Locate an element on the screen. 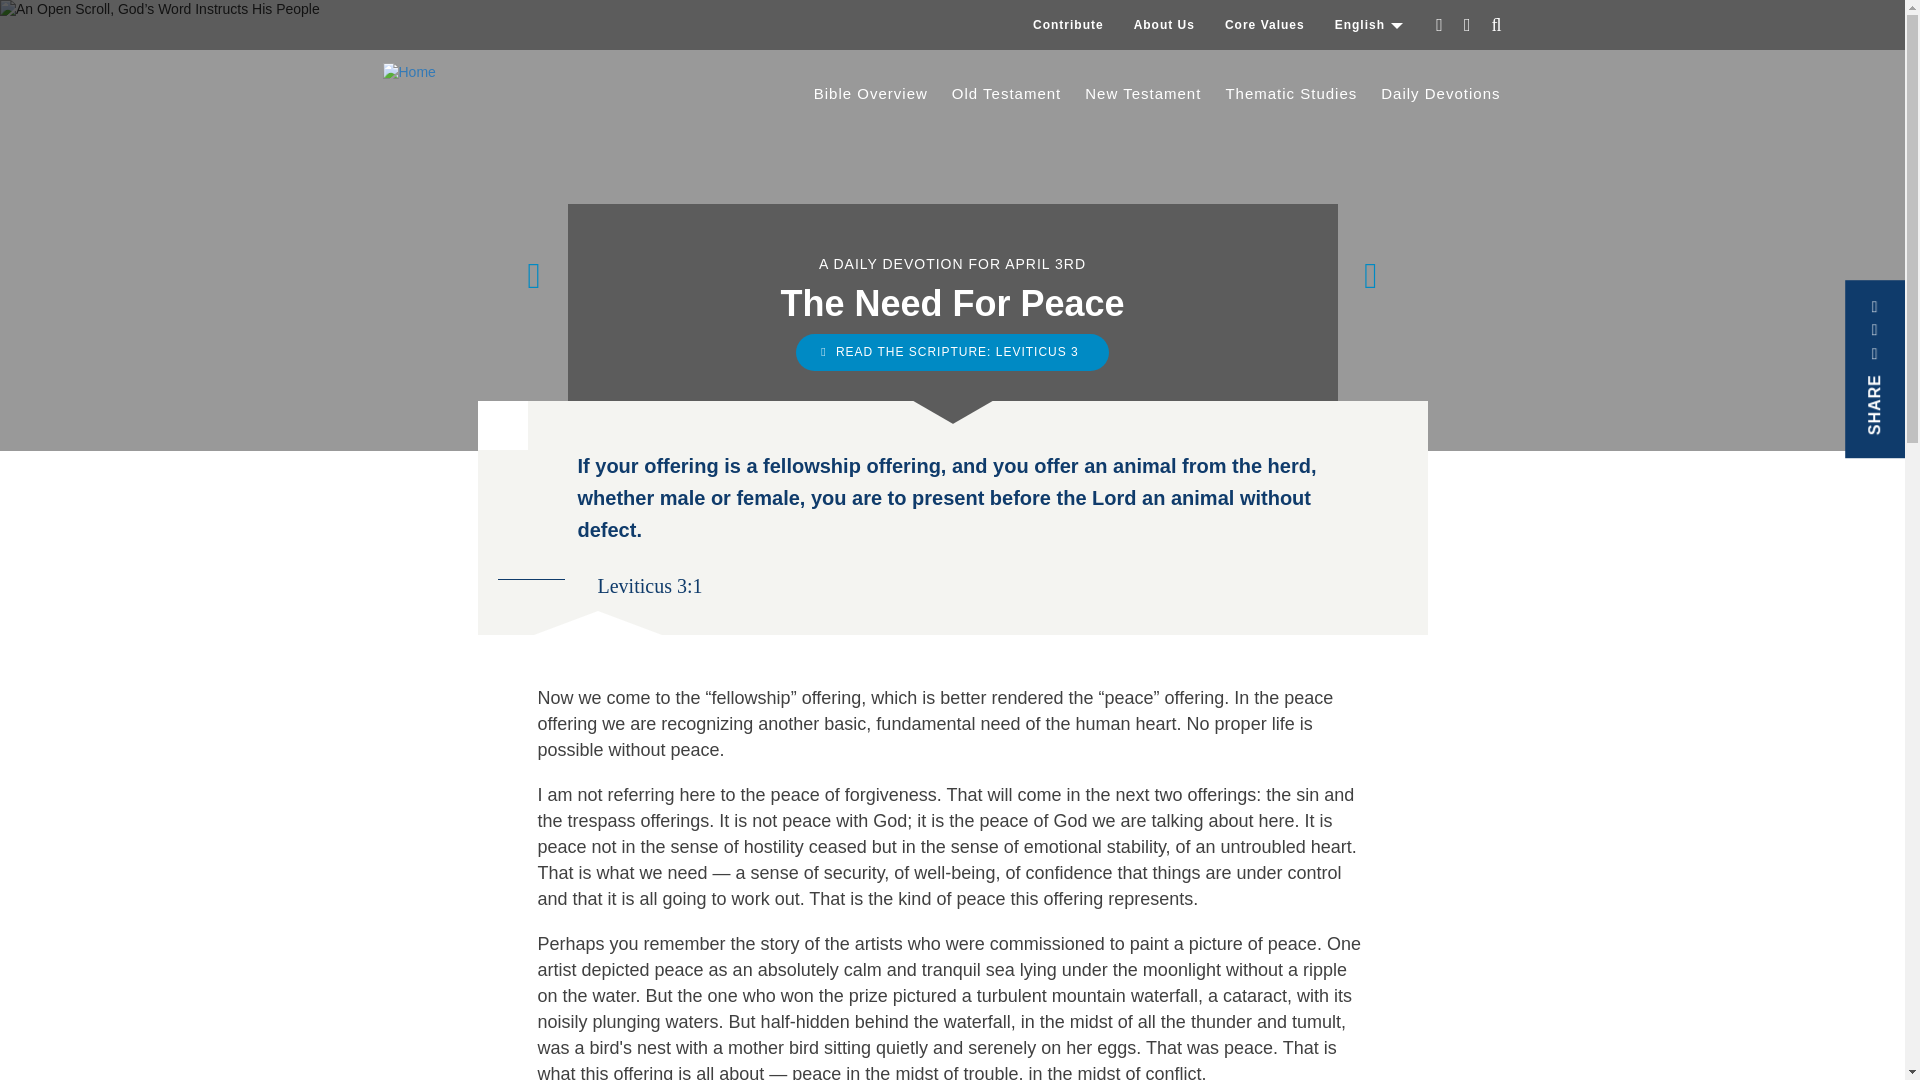 The width and height of the screenshot is (1920, 1080). Thematic Studies is located at coordinates (1290, 94).